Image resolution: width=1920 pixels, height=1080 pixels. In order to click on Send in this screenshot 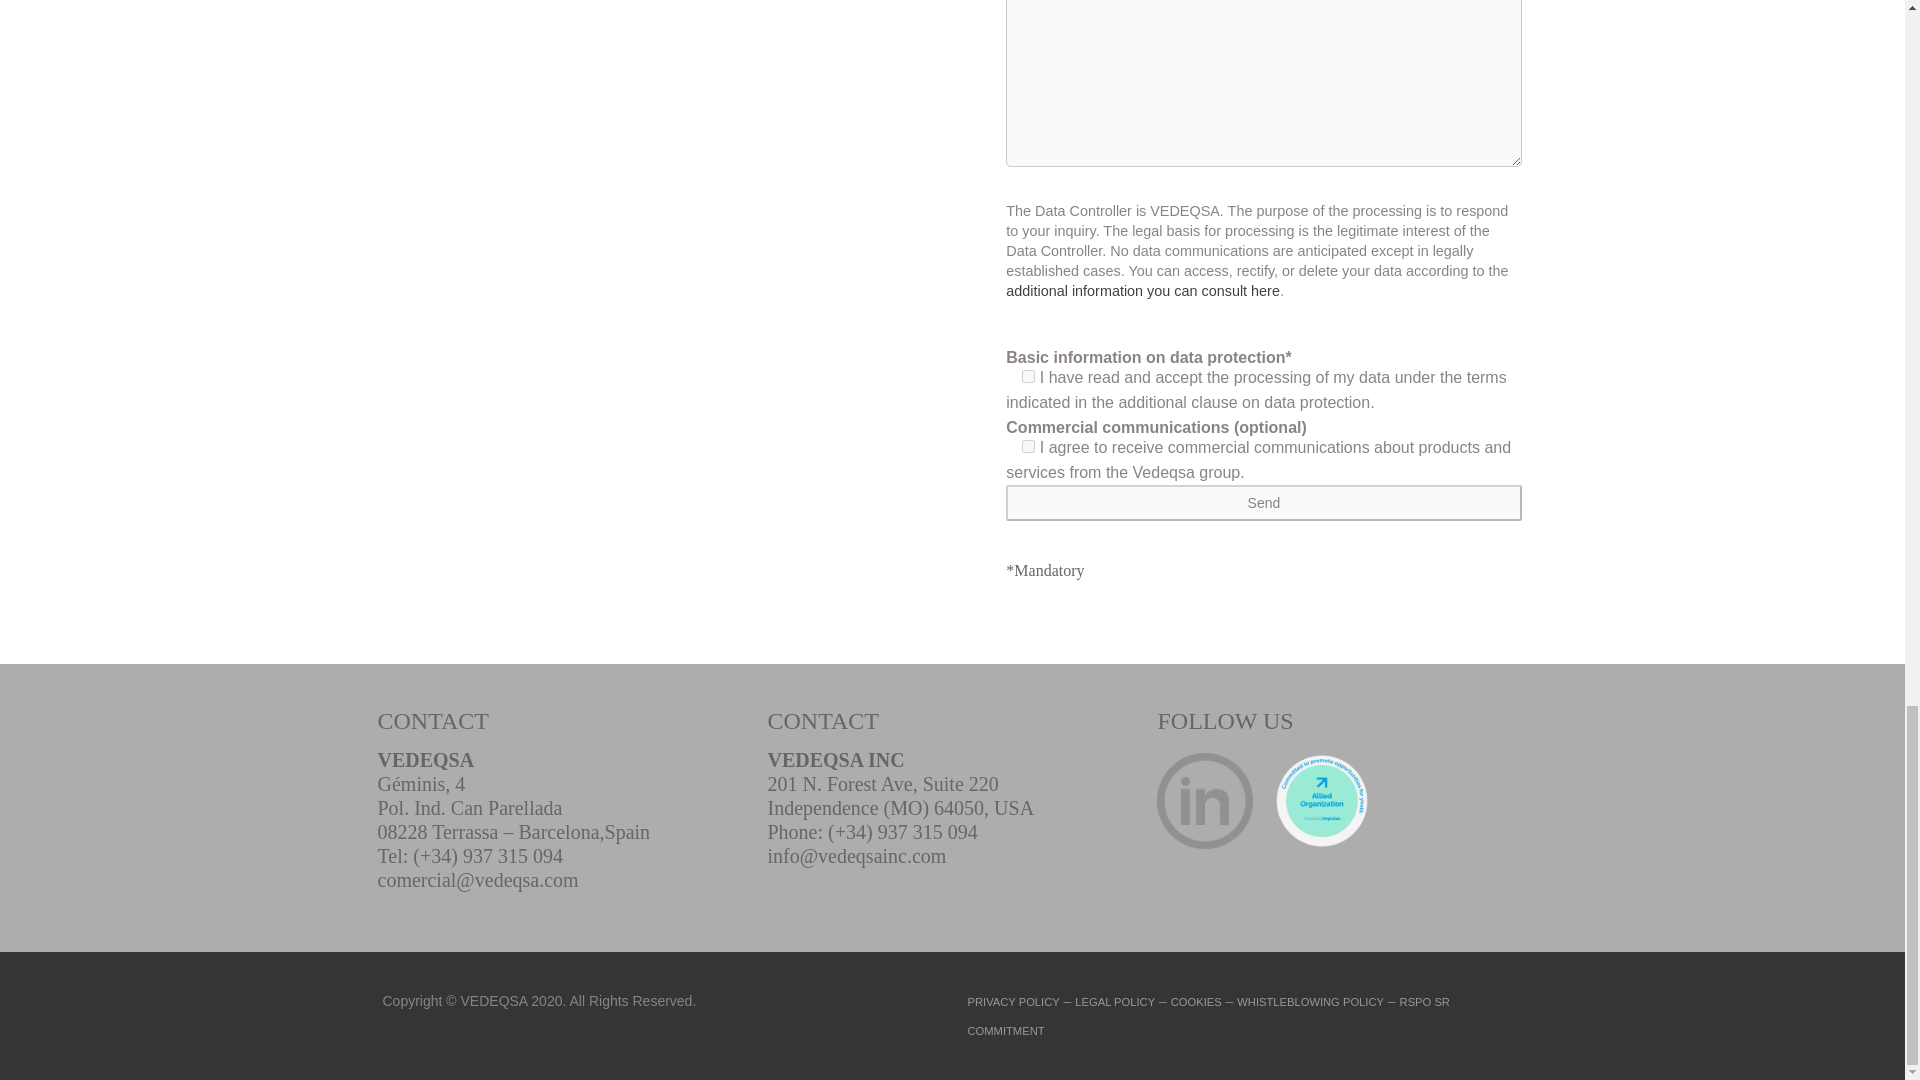, I will do `click(1263, 502)`.